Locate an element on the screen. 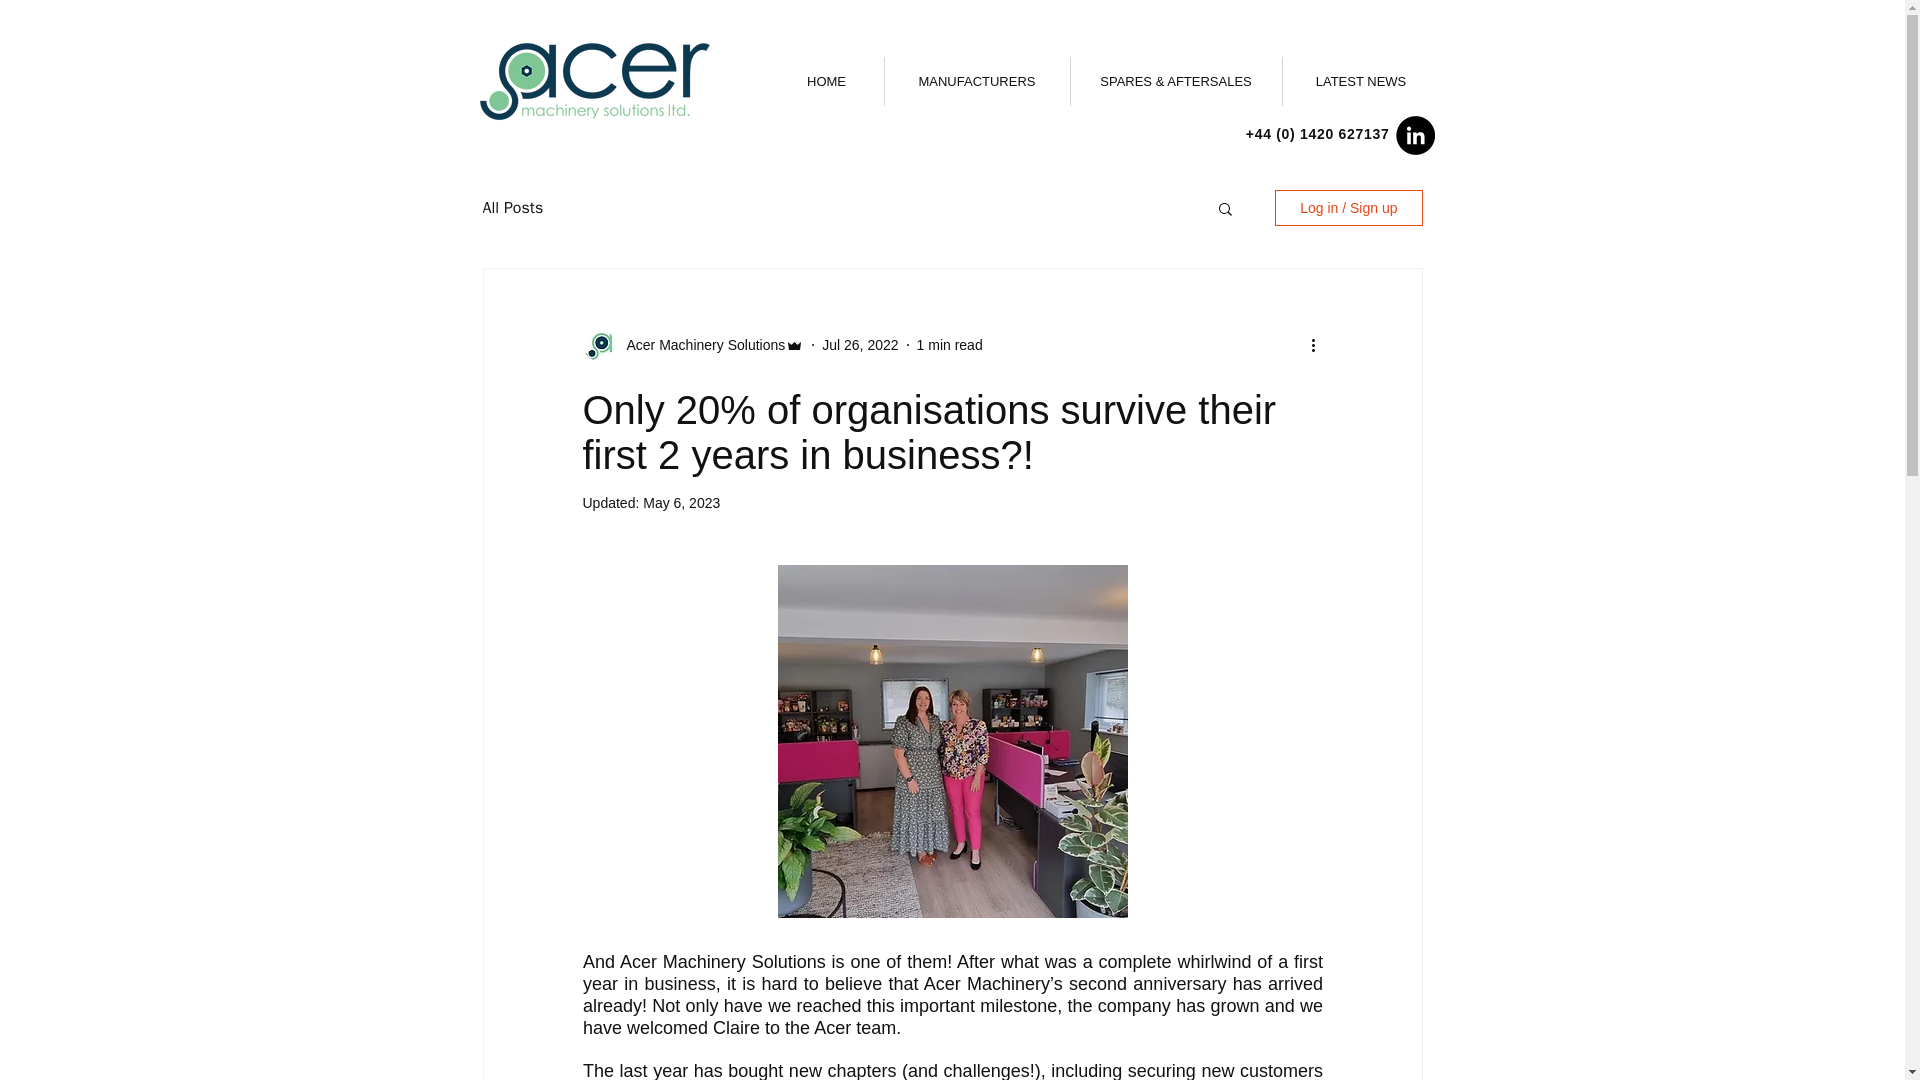 This screenshot has width=1920, height=1080. All Posts is located at coordinates (512, 208).